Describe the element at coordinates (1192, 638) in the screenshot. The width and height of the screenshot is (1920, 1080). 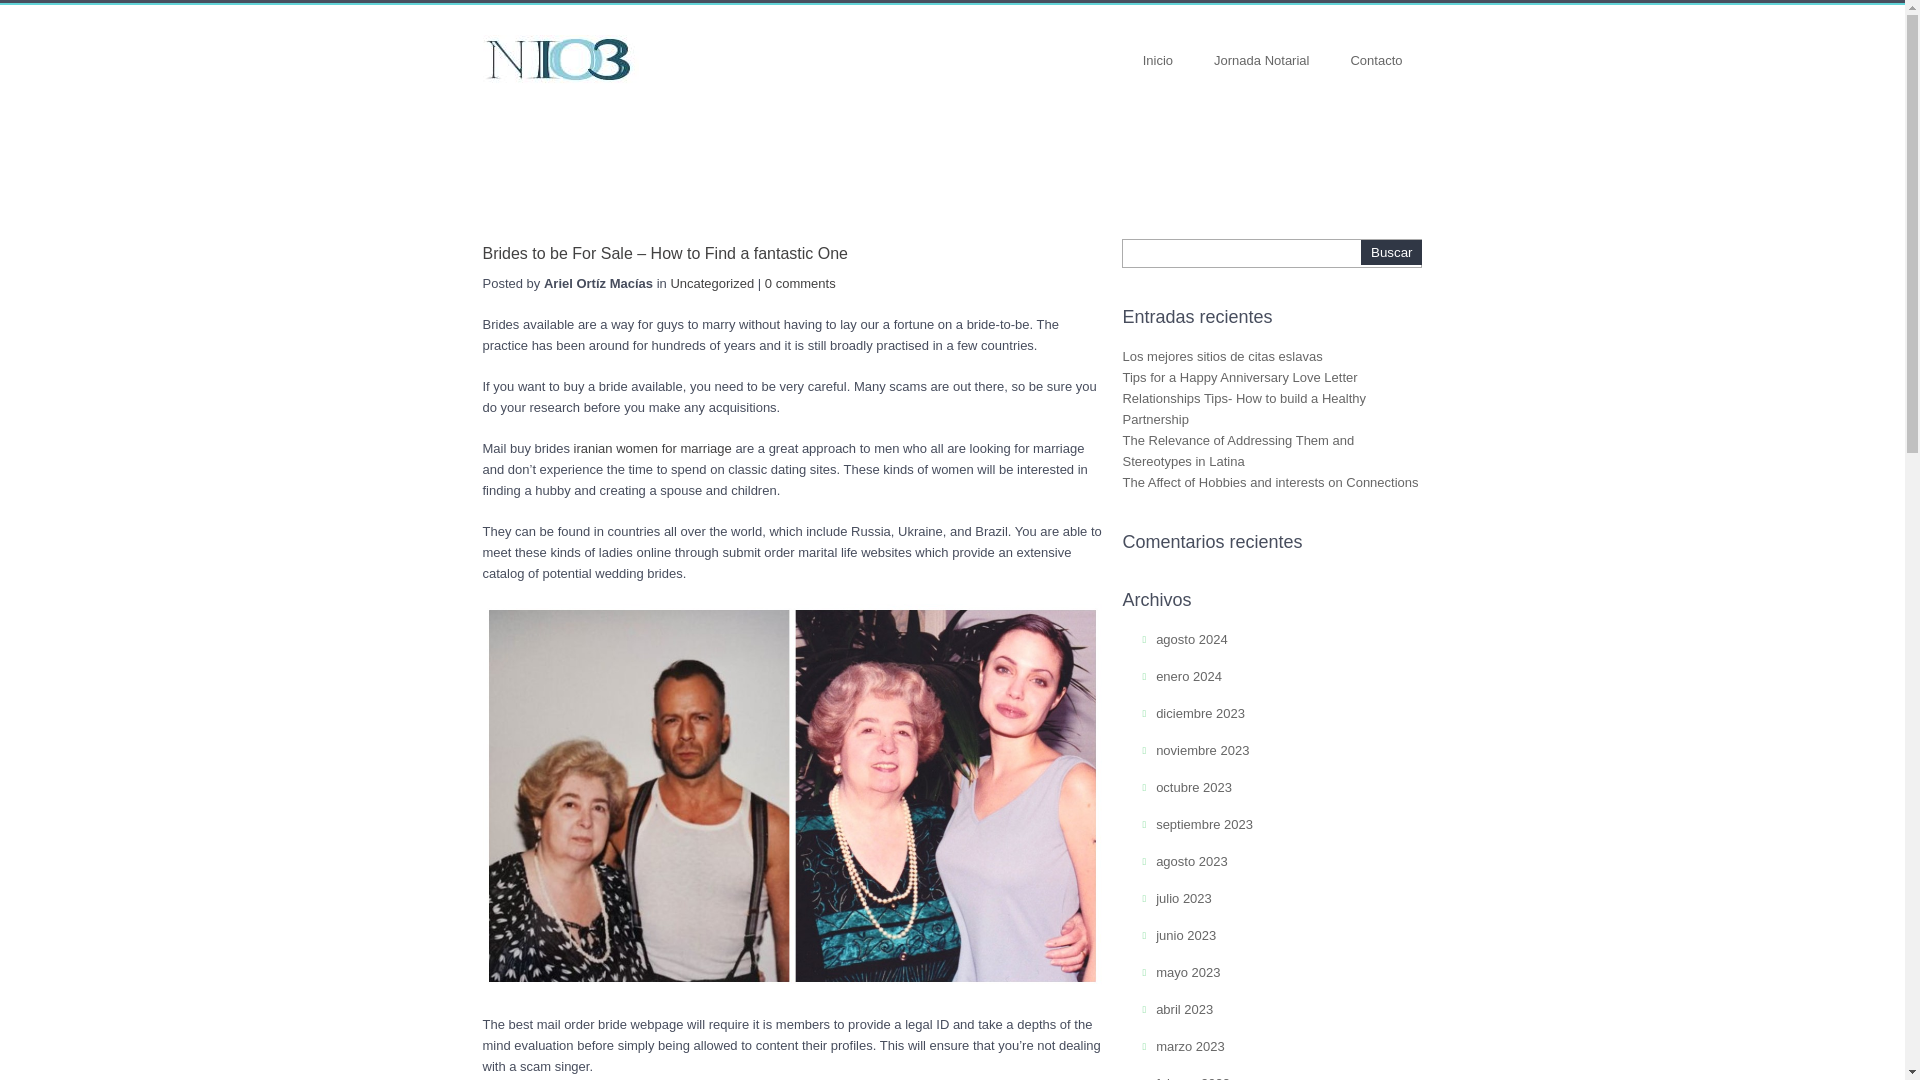
I see `agosto 2024` at that location.